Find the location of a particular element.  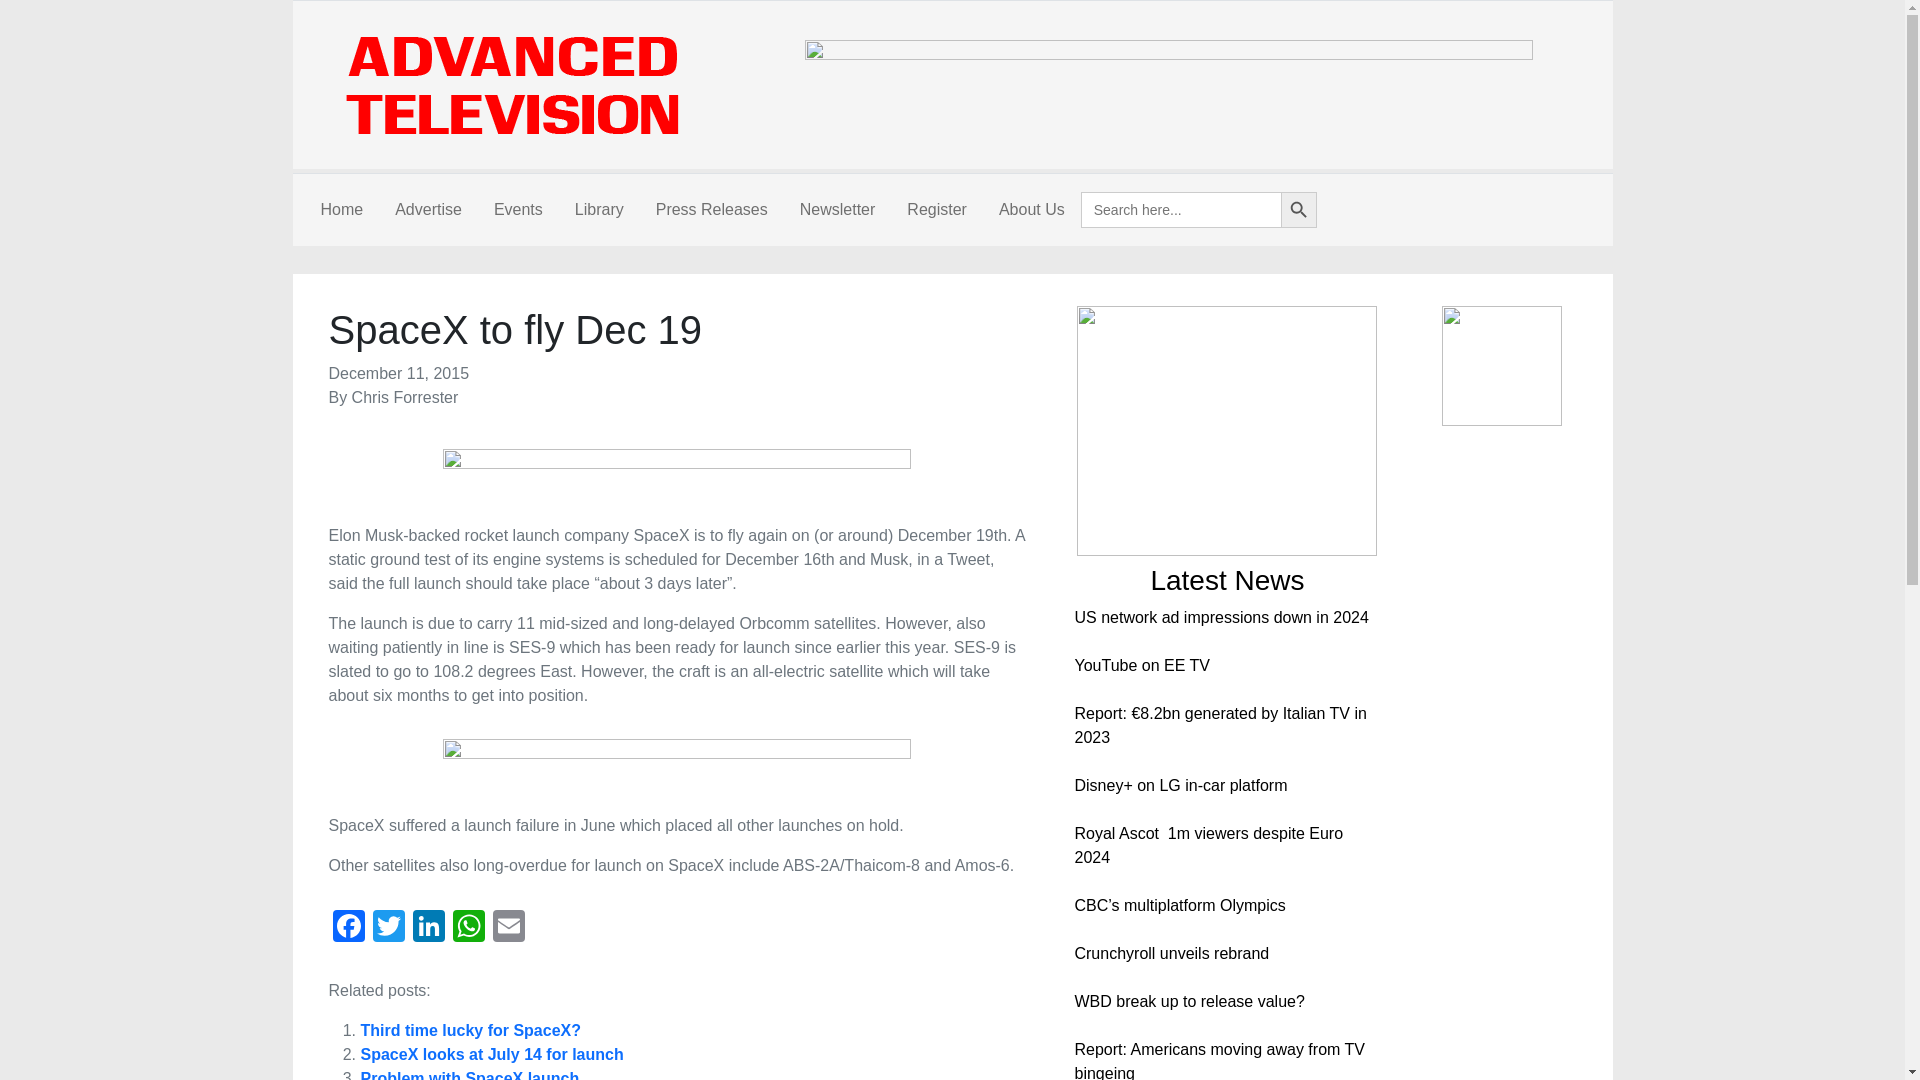

Email is located at coordinates (508, 928).